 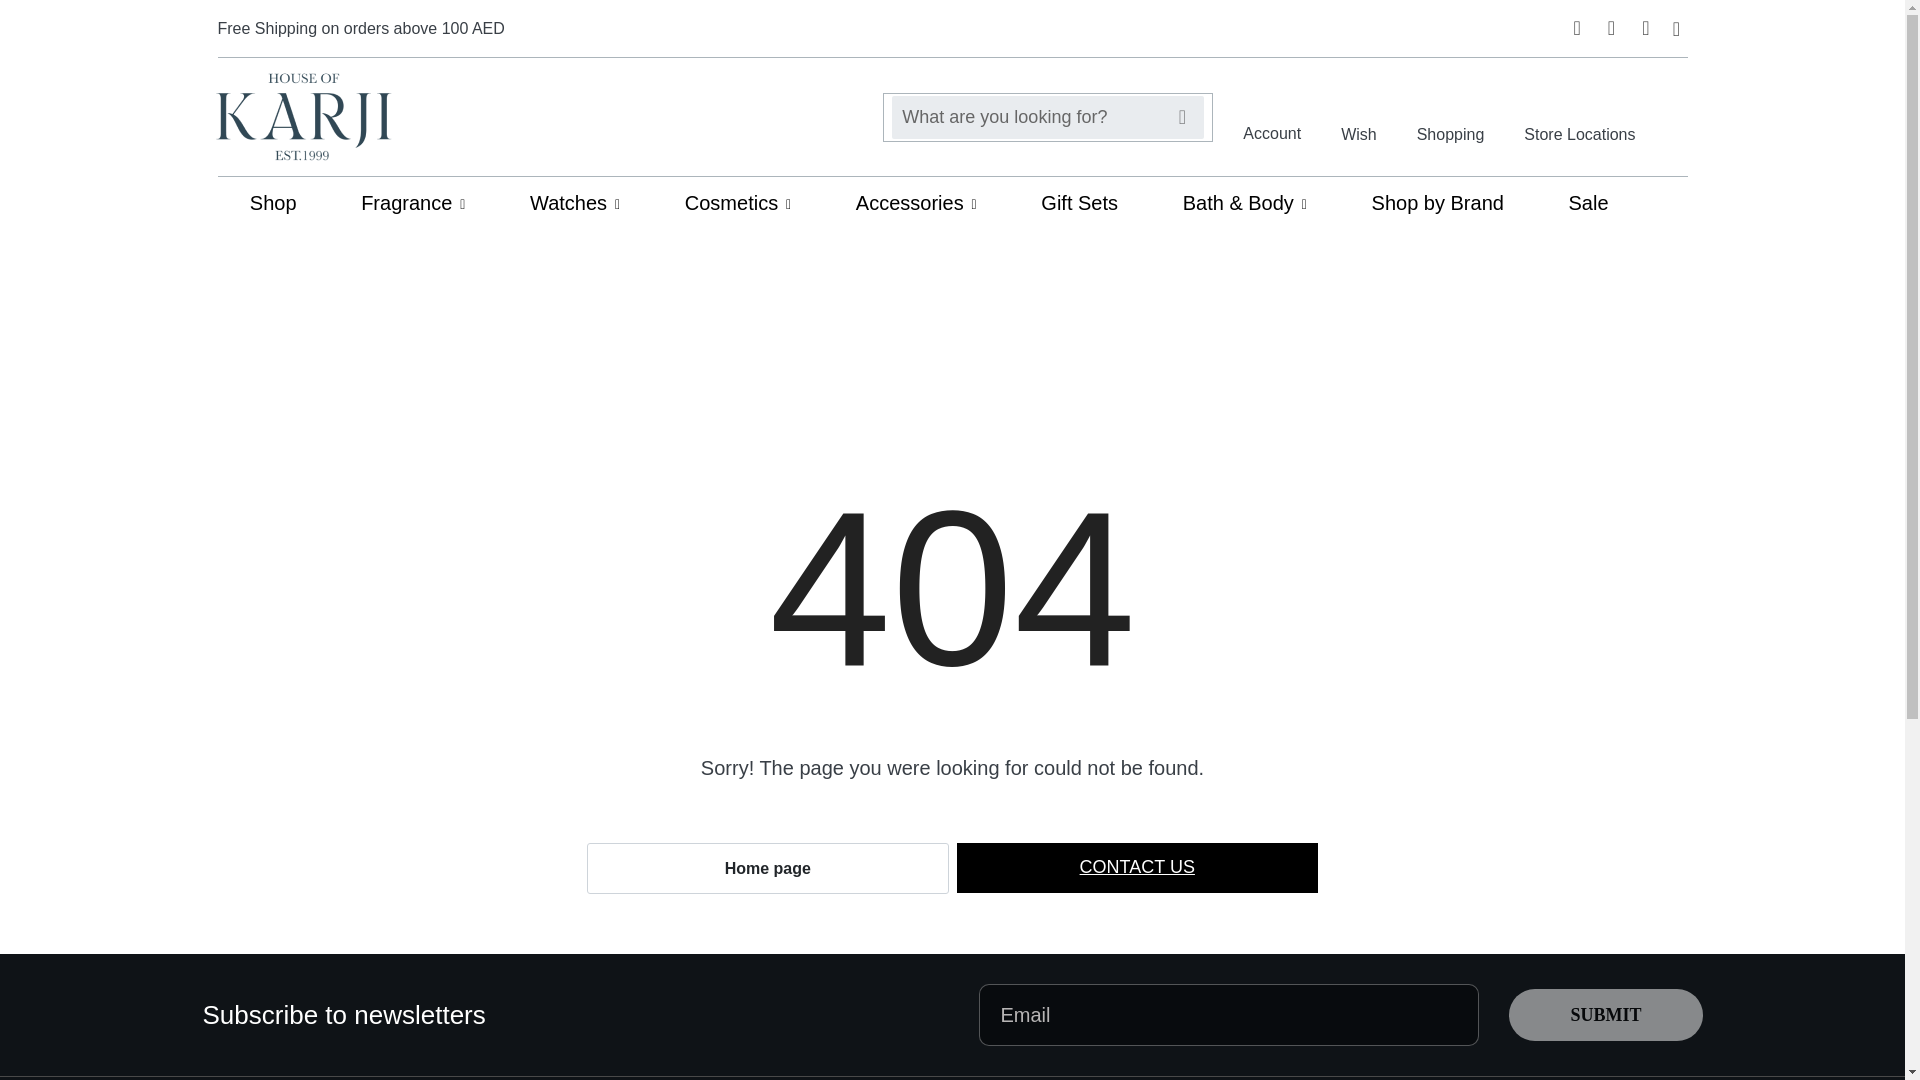 I want to click on Gift Sets, so click(x=1078, y=202).